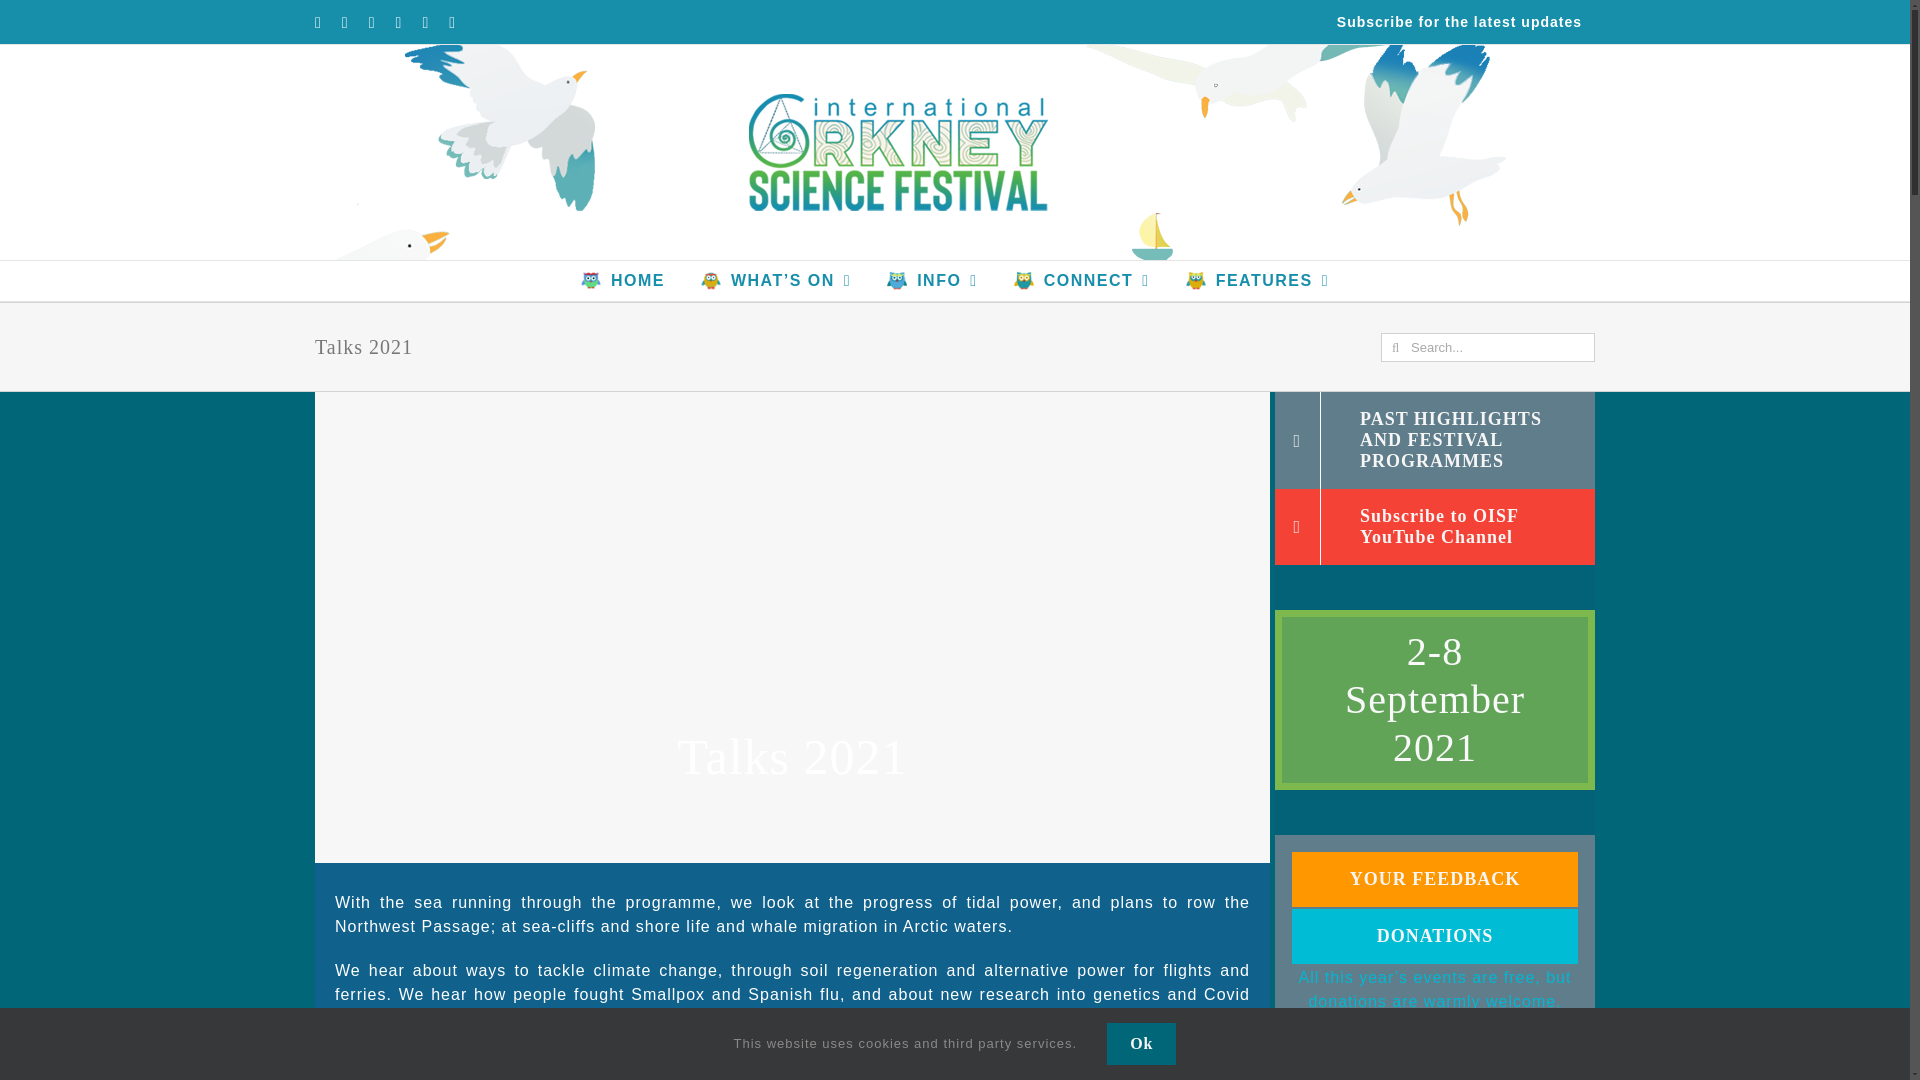 This screenshot has height=1080, width=1920. Describe the element at coordinates (1460, 22) in the screenshot. I see `Subscribe for the latest updates` at that location.